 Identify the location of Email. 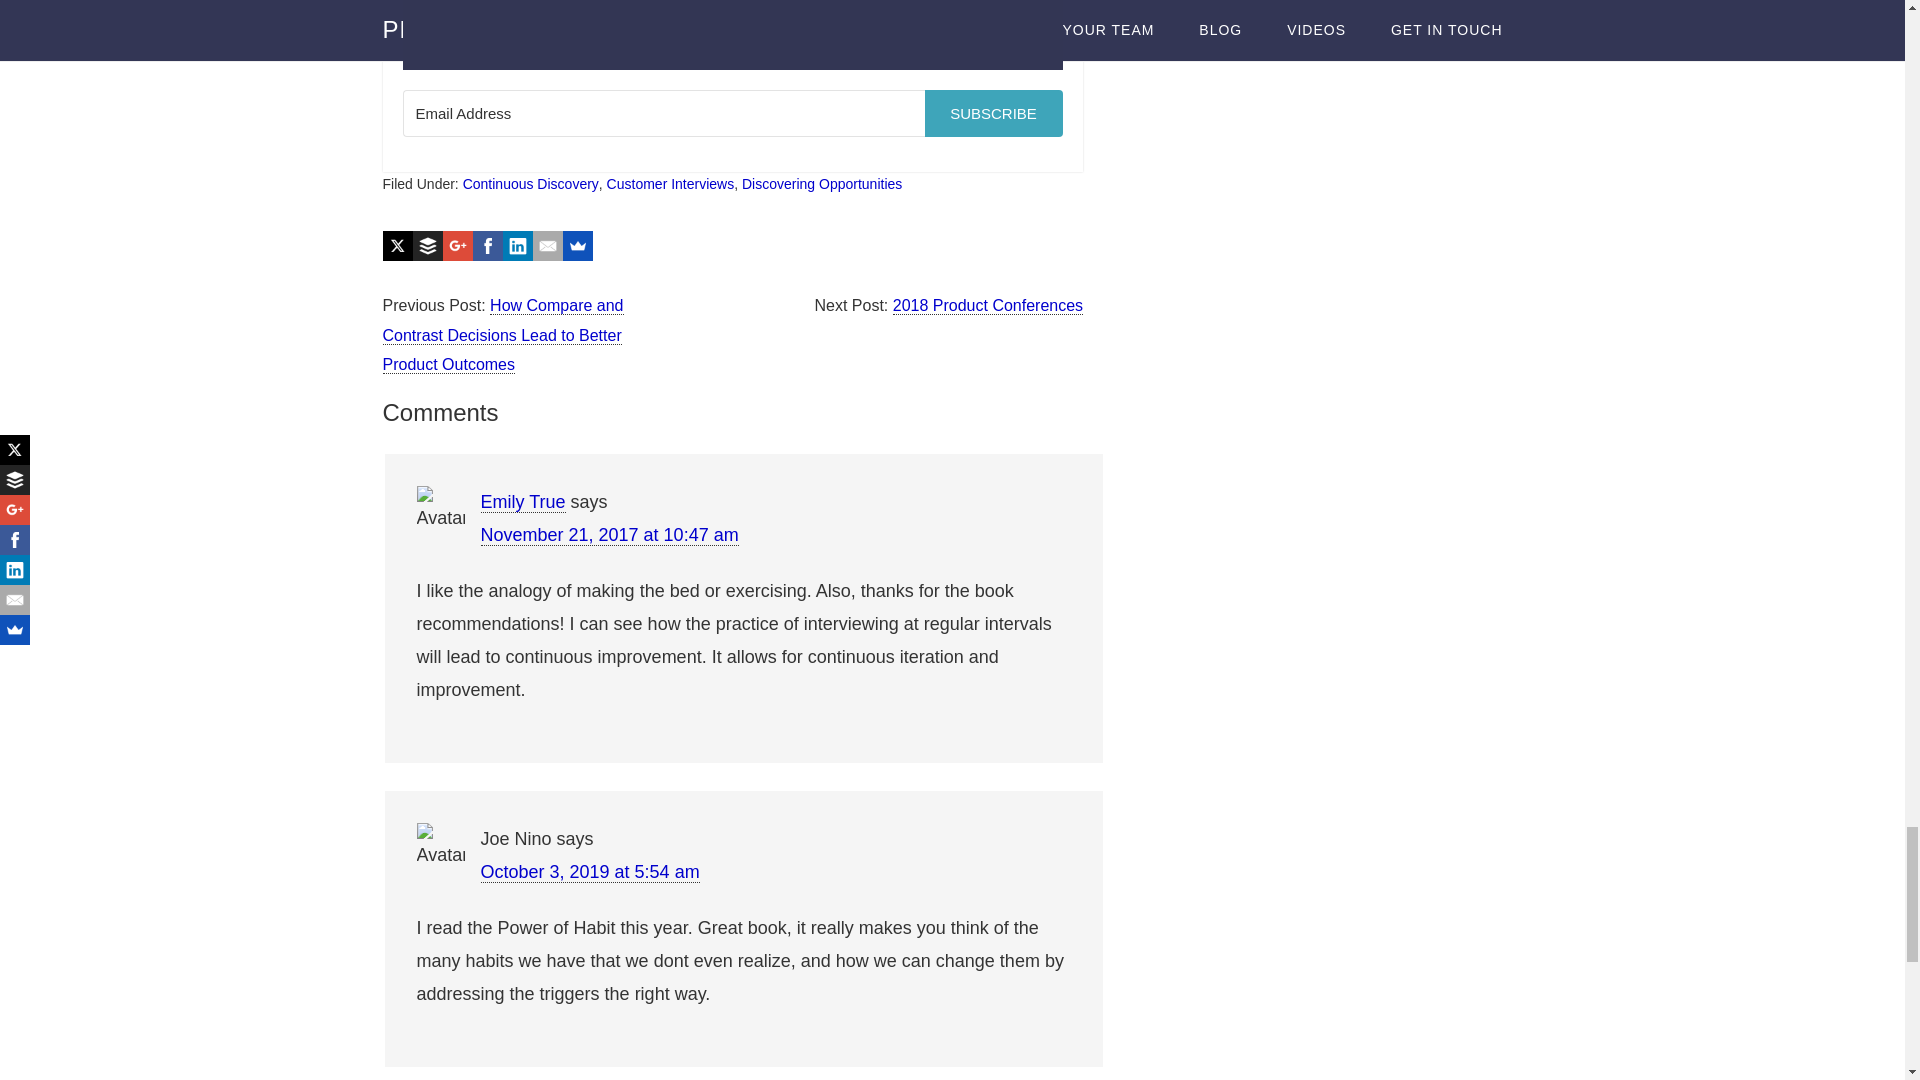
(546, 246).